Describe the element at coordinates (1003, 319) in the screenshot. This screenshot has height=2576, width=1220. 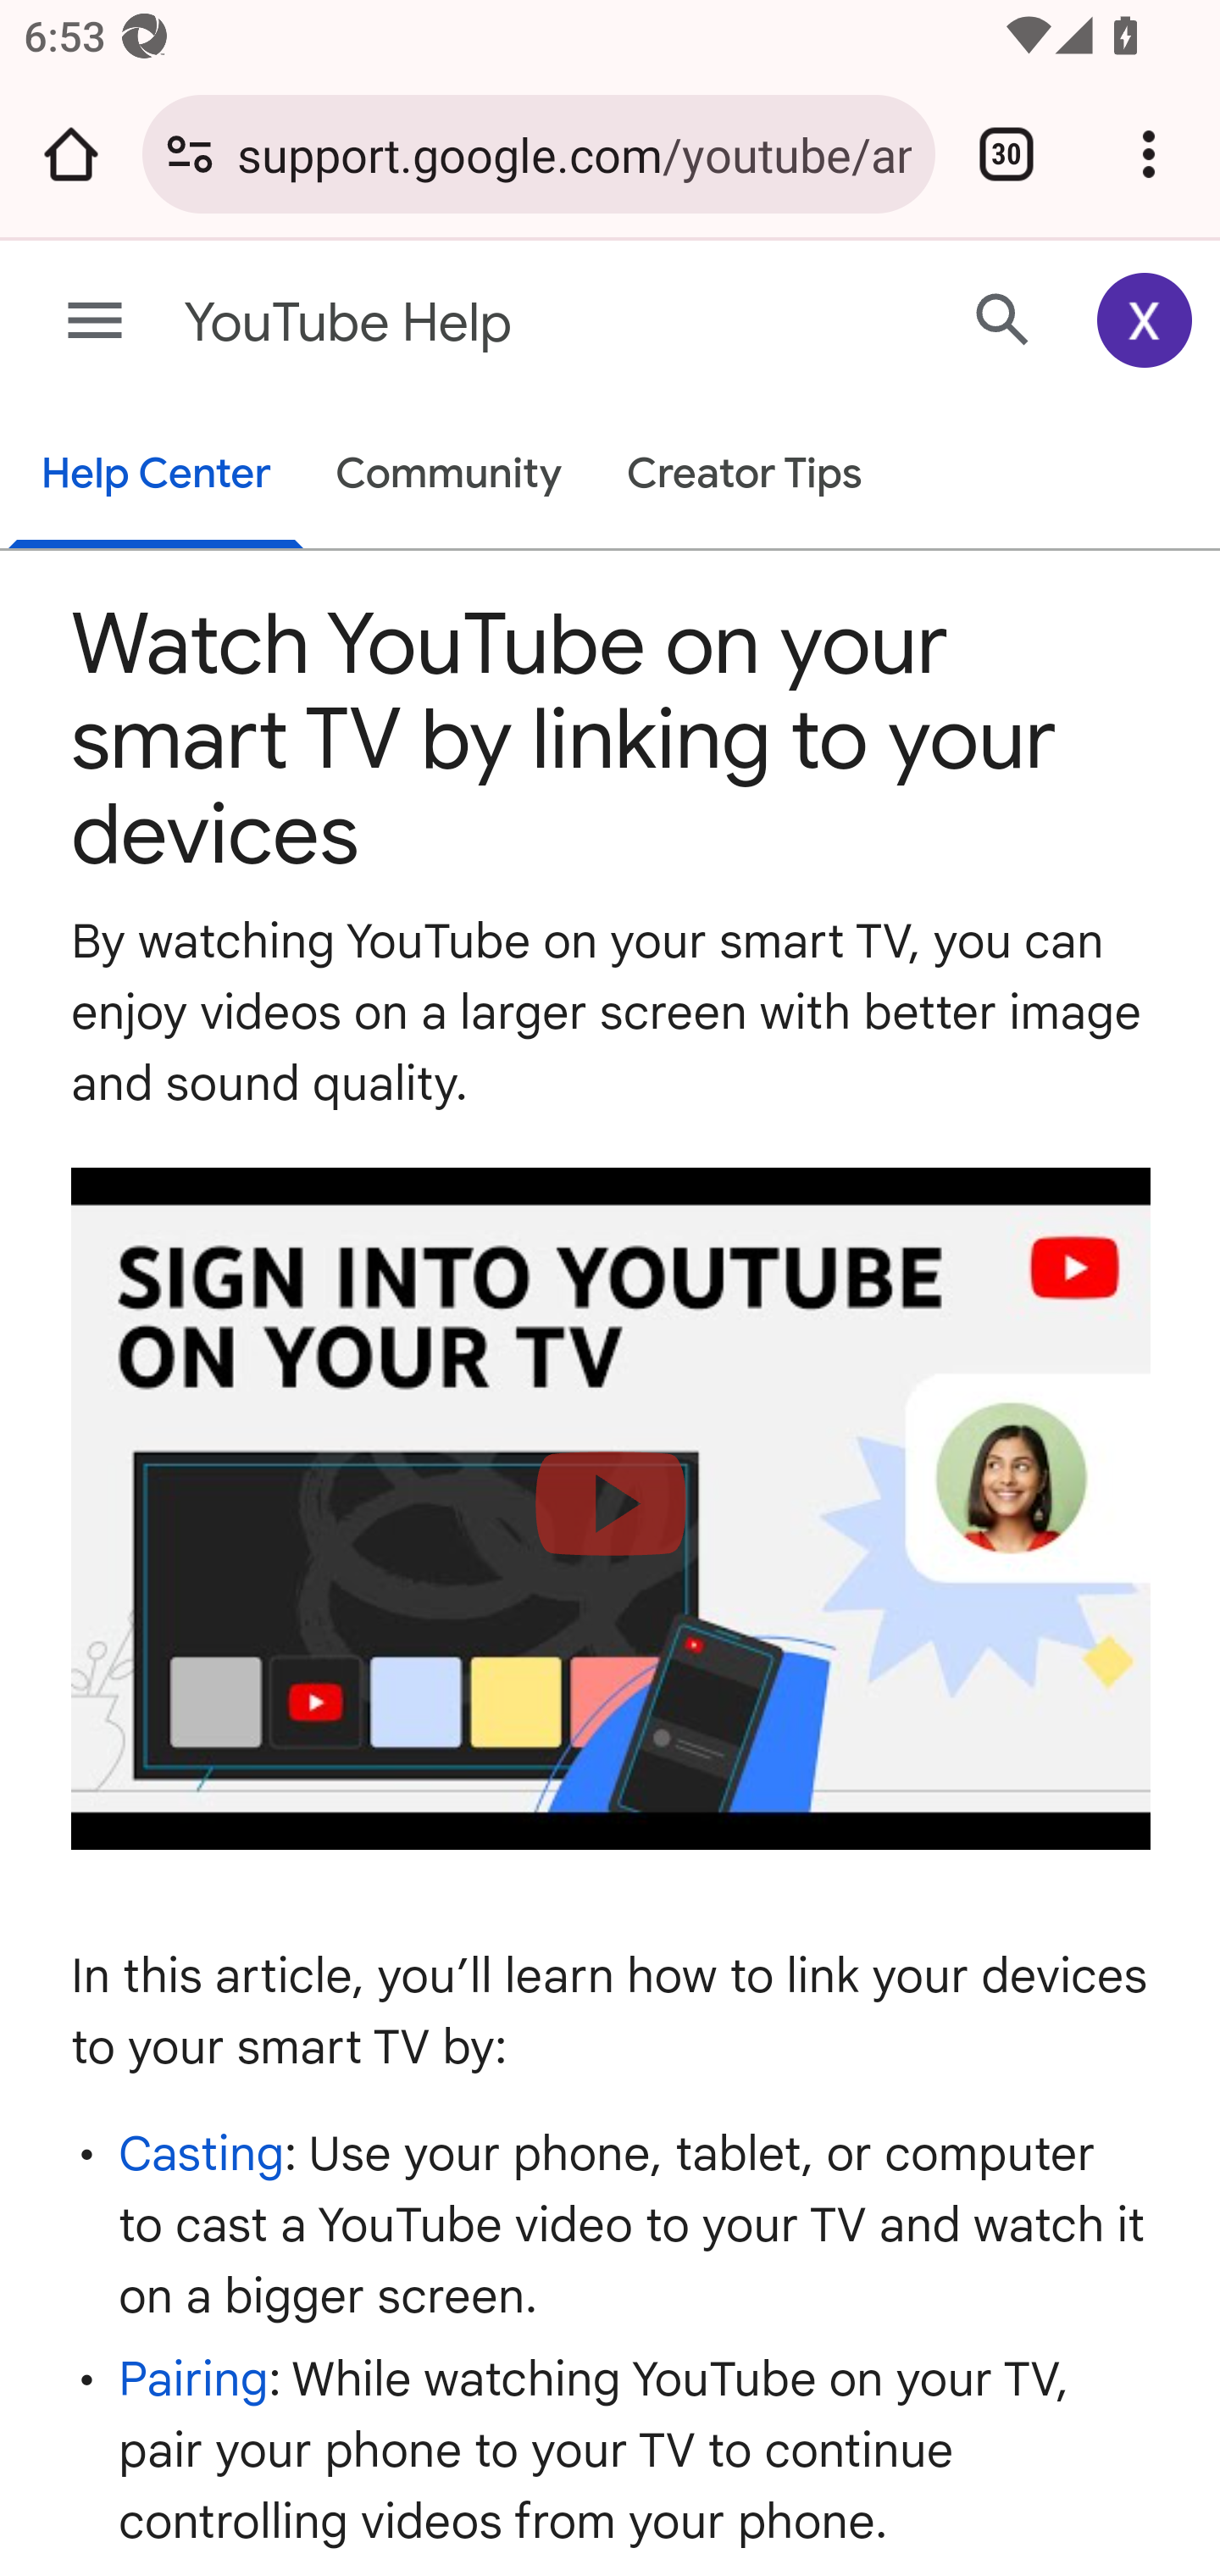
I see `Search Help Center` at that location.